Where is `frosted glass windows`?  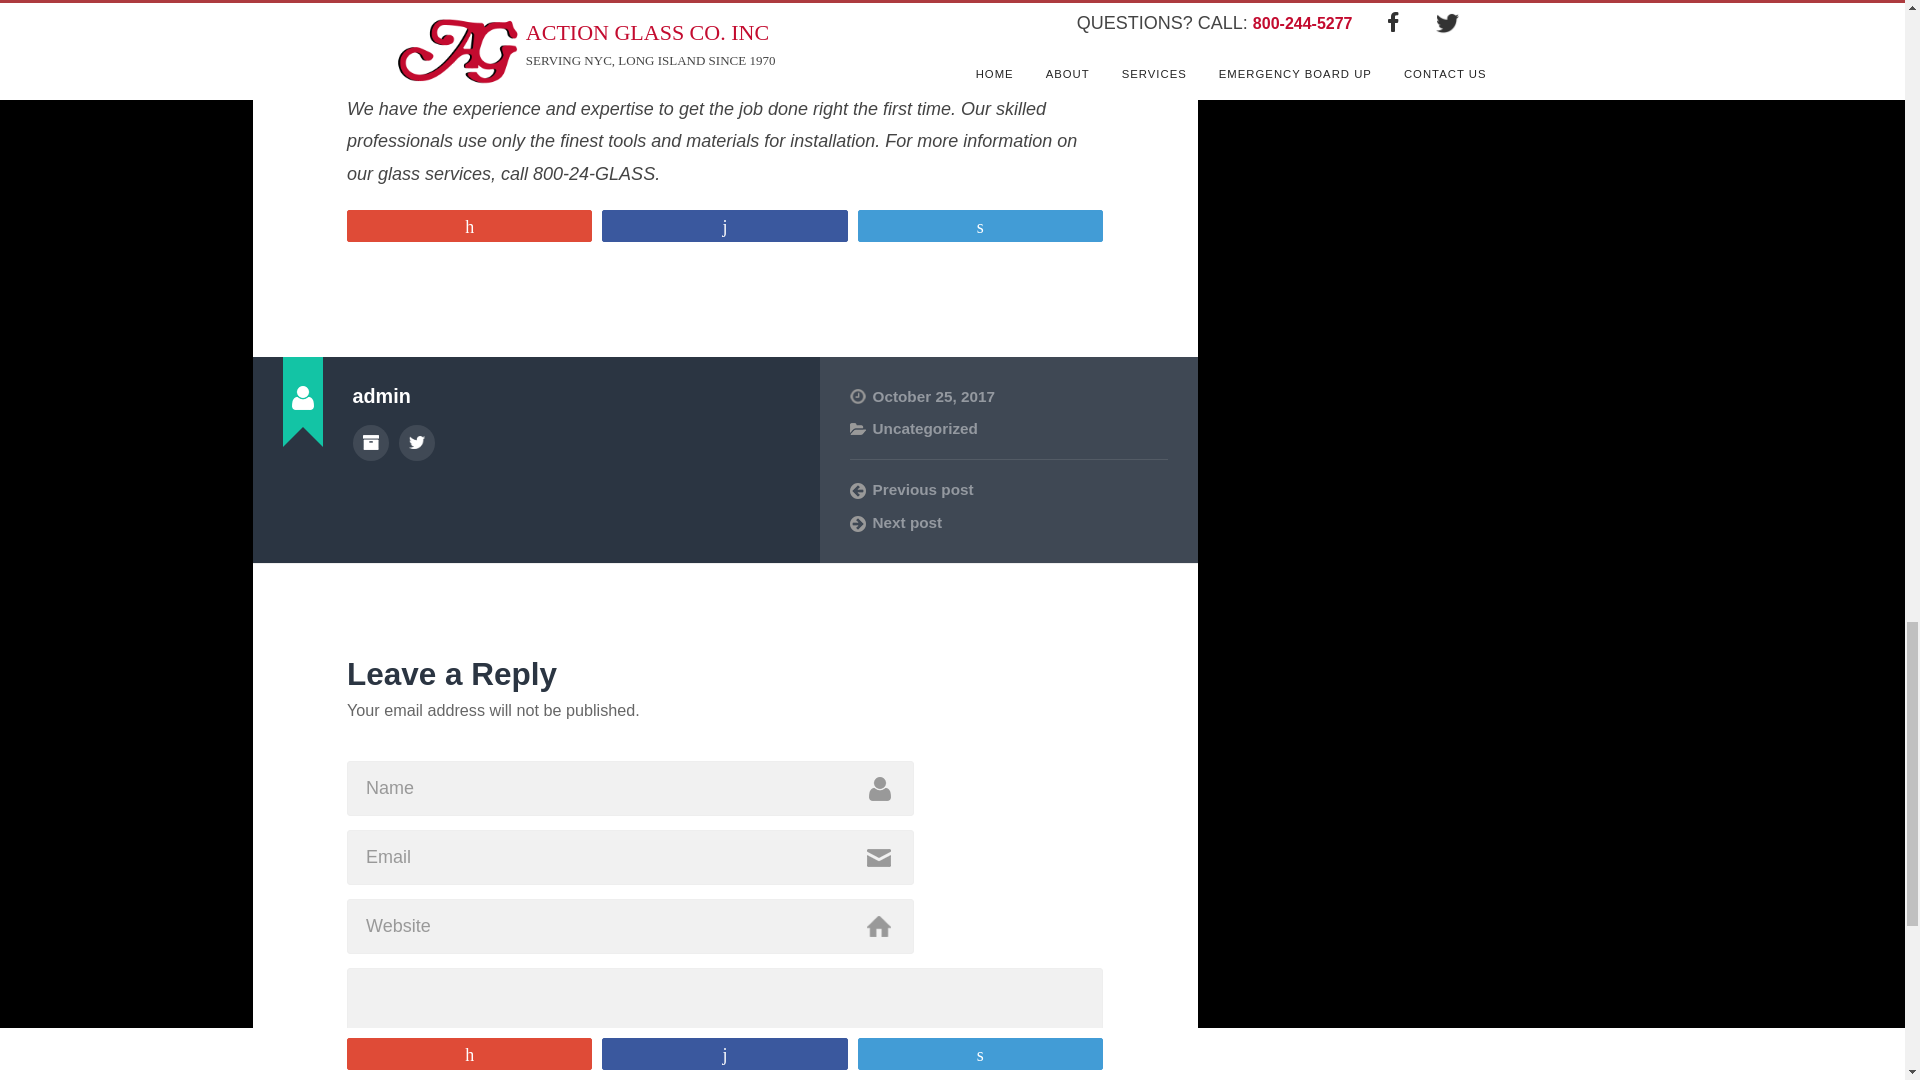
frosted glass windows is located at coordinates (568, 44).